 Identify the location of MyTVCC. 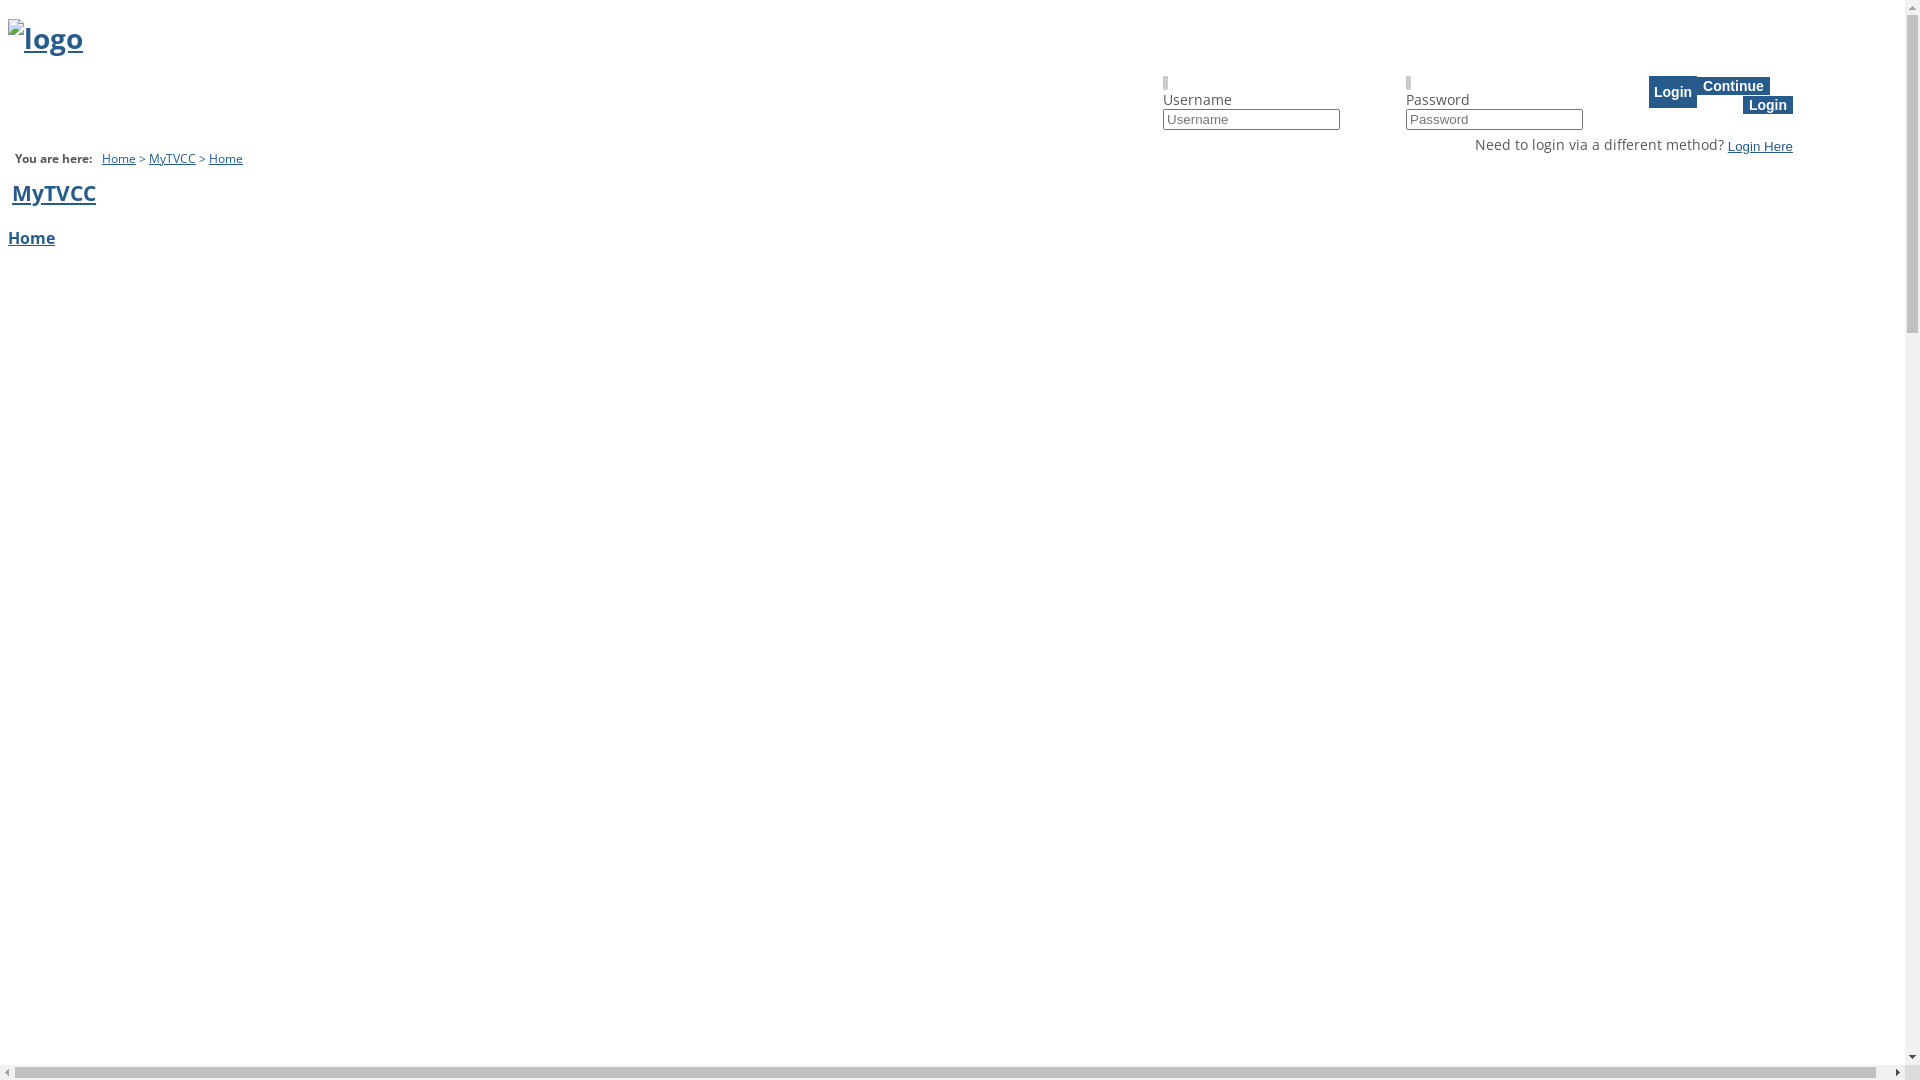
(172, 158).